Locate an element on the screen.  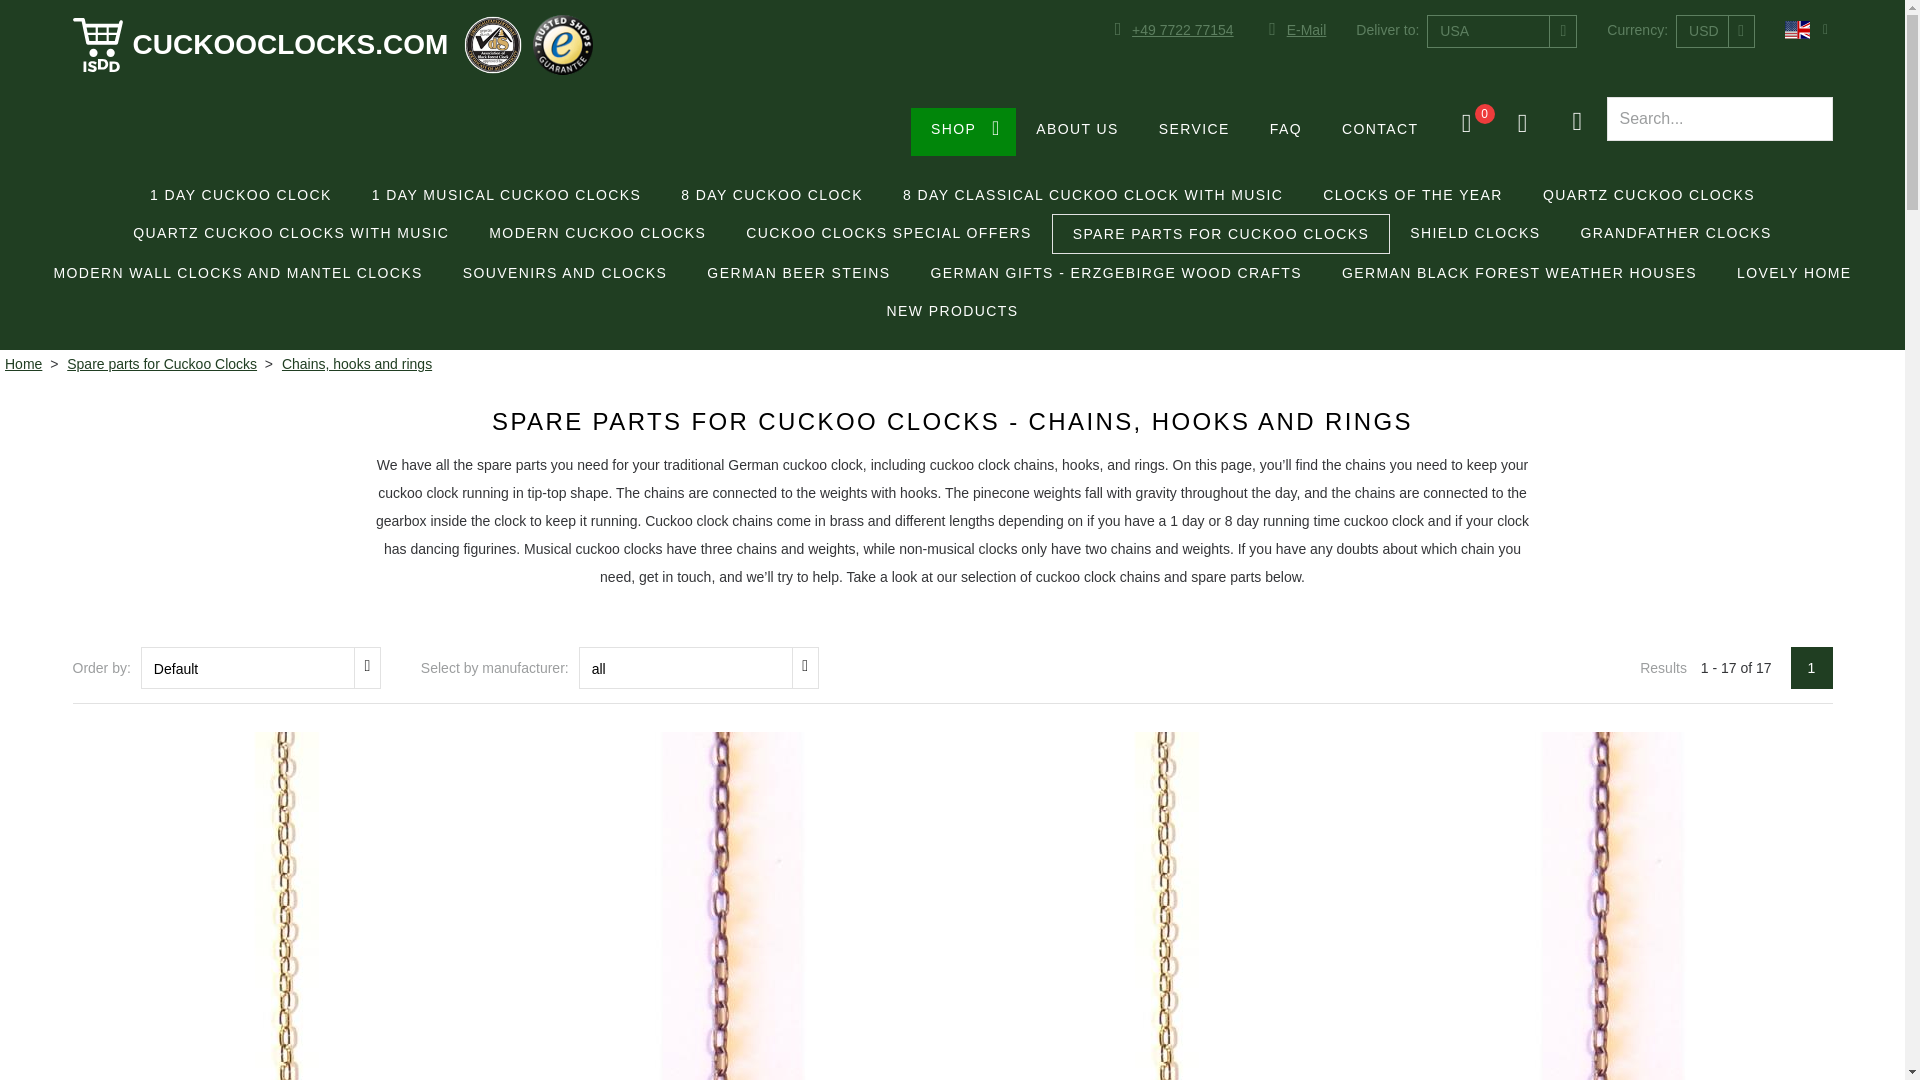
CUCKOOCLOCKS.COM is located at coordinates (260, 45).